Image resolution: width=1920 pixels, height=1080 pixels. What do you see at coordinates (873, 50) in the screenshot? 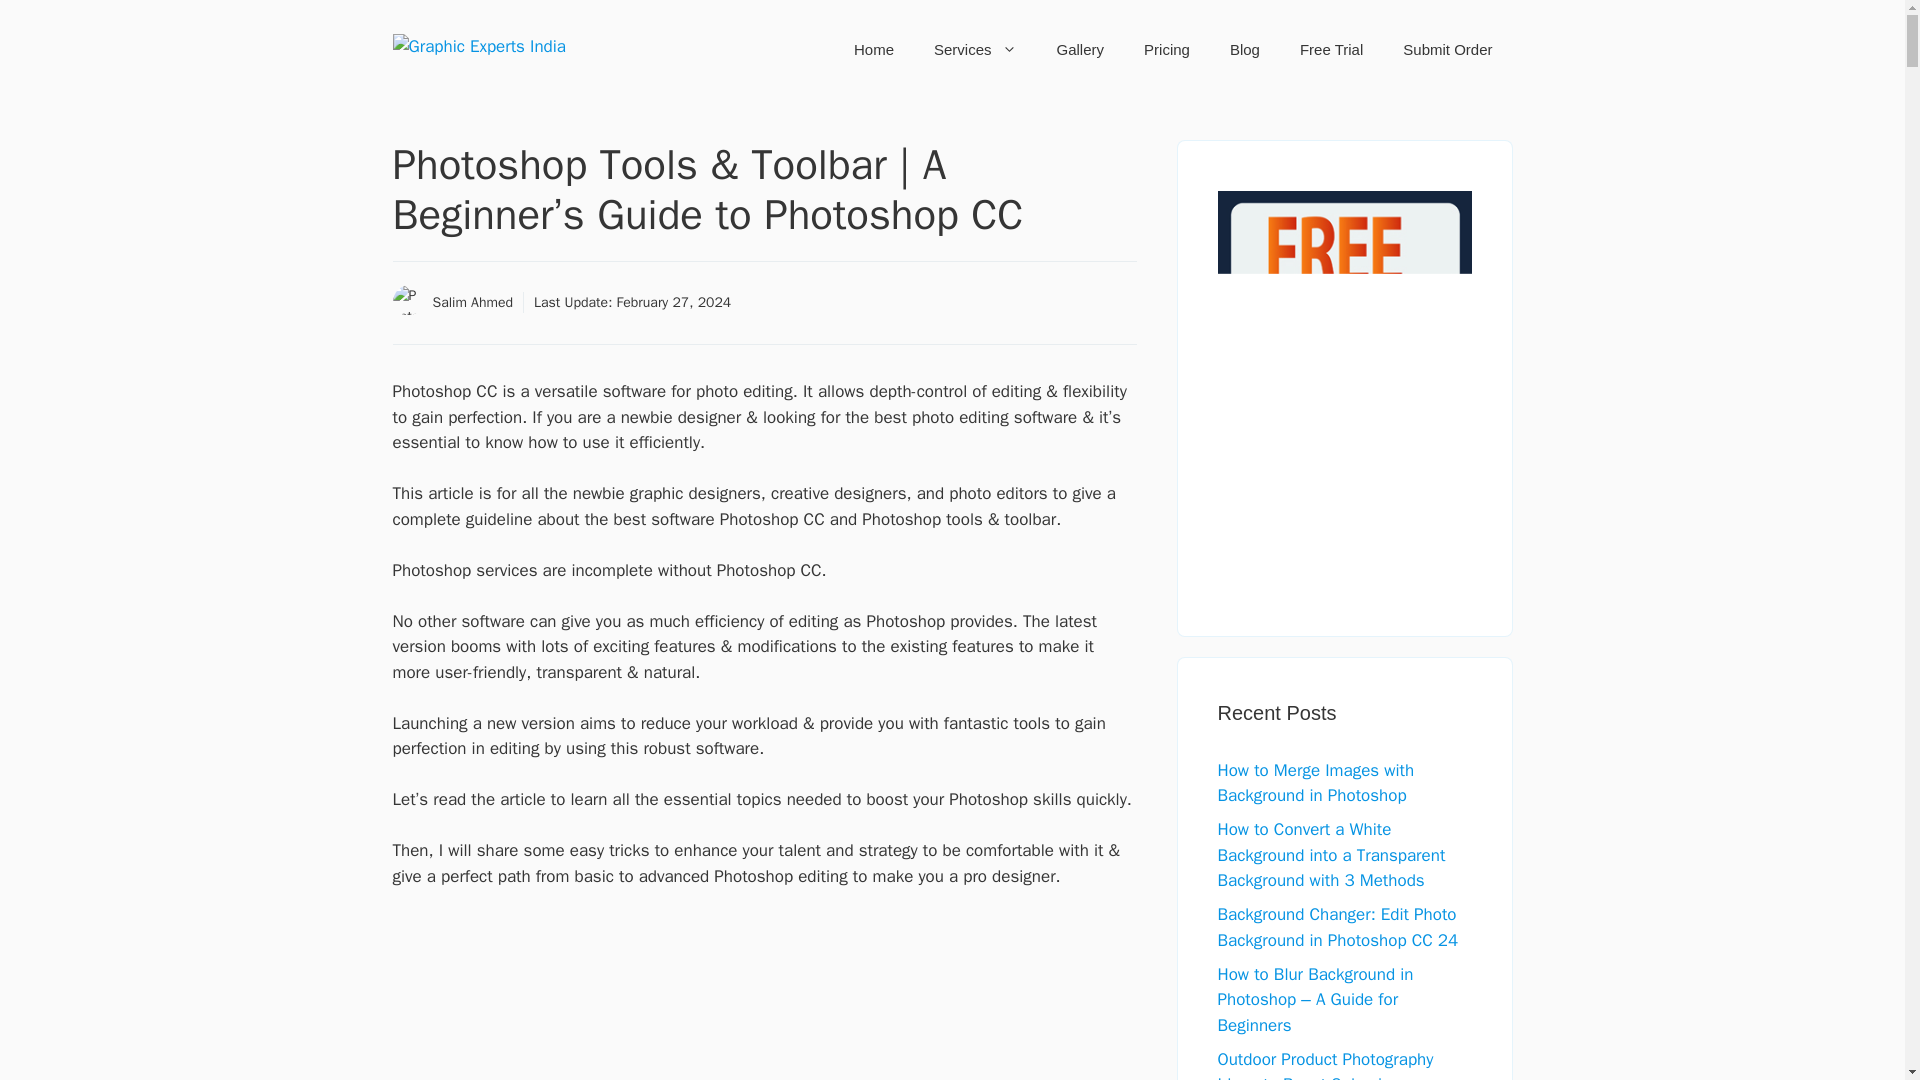
I see `Home` at bounding box center [873, 50].